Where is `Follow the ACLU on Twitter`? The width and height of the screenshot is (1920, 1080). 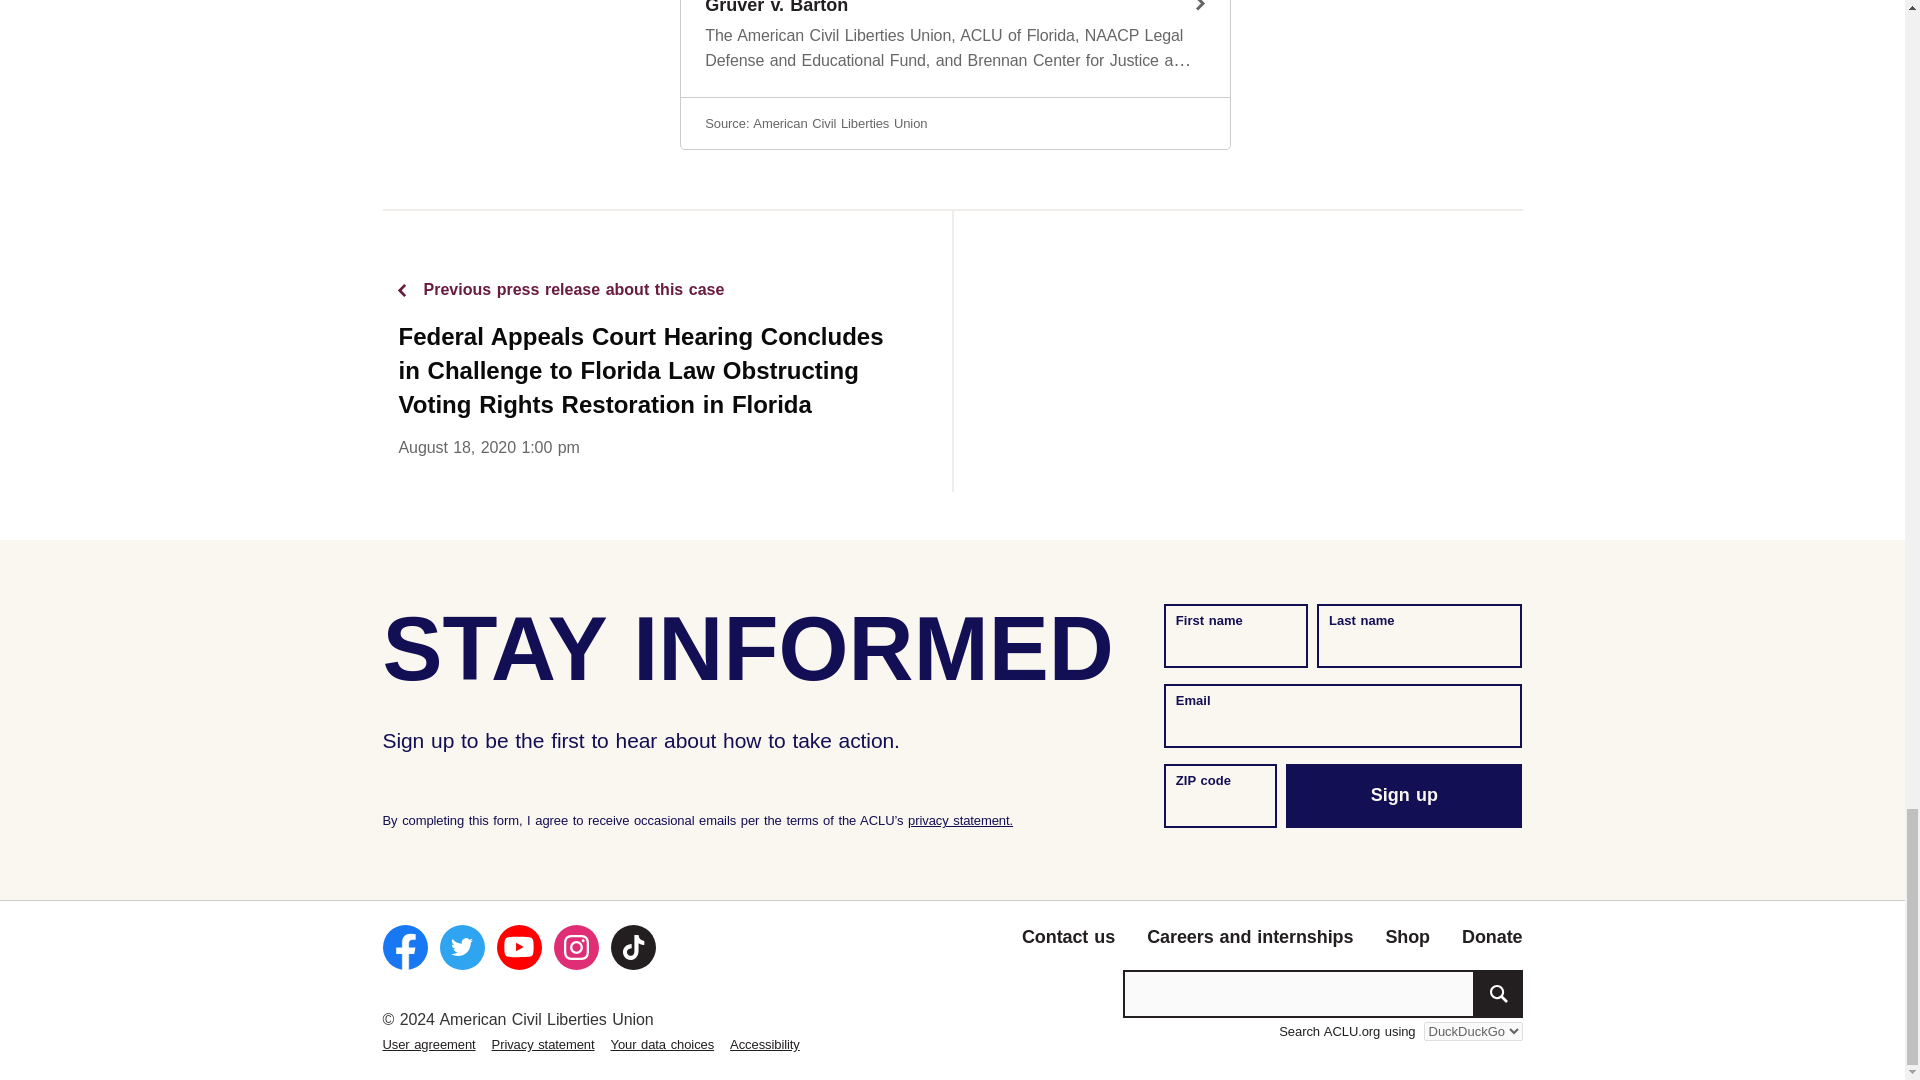
Follow the ACLU on Twitter is located at coordinates (462, 946).